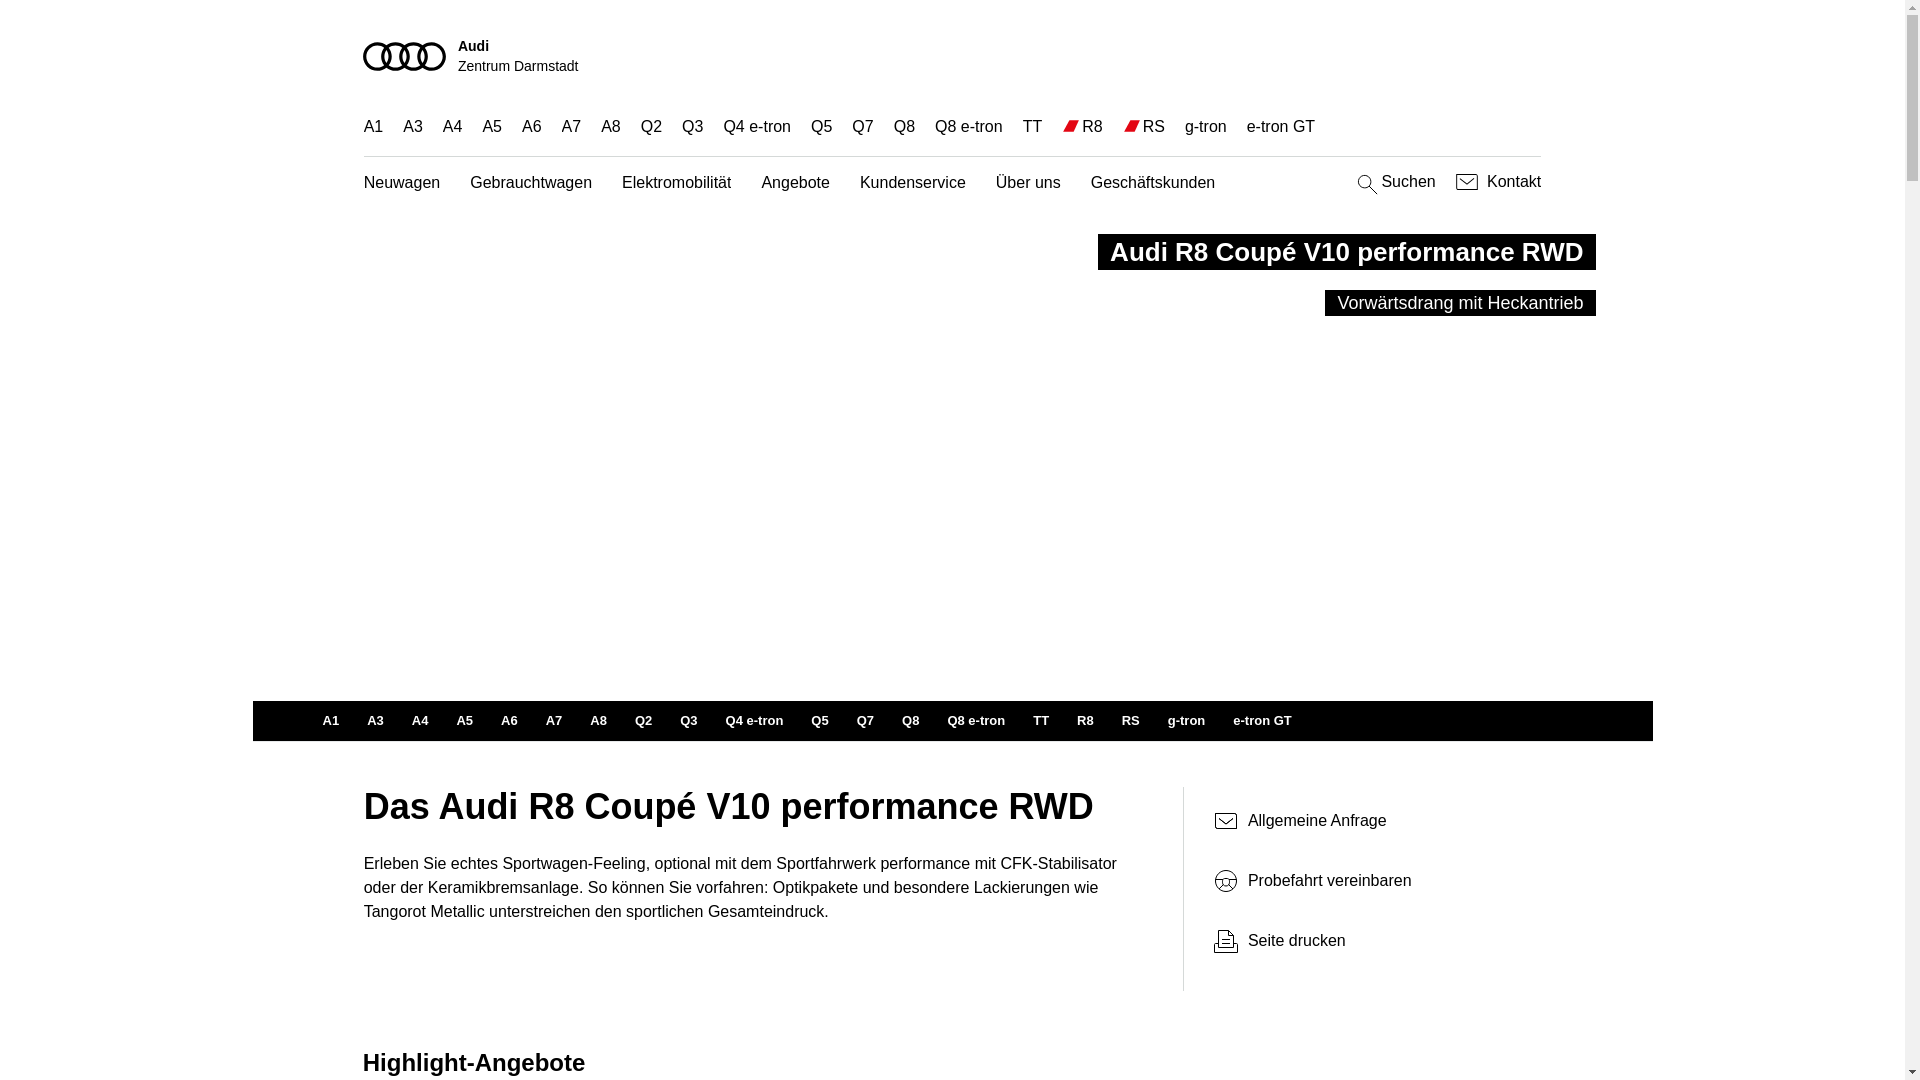  Describe the element at coordinates (1092, 126) in the screenshot. I see `R8` at that location.